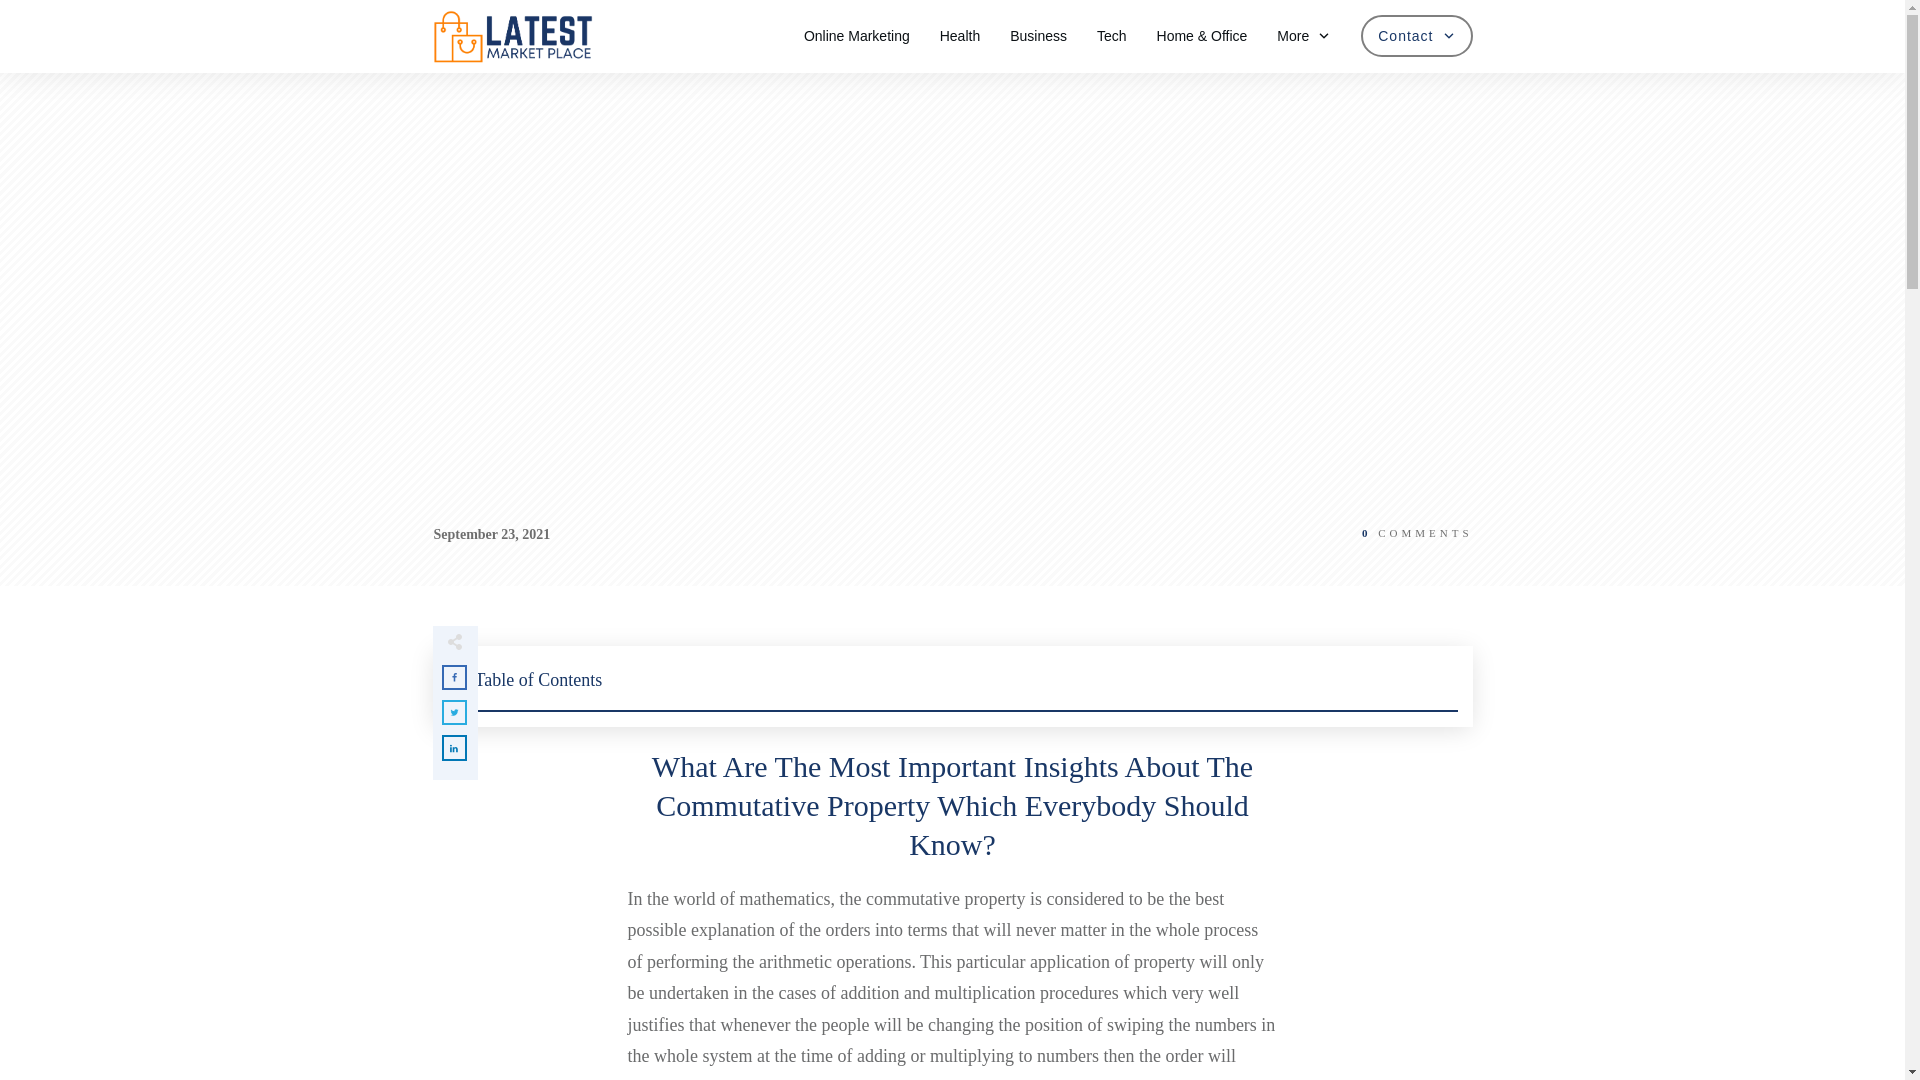 Image resolution: width=1920 pixels, height=1080 pixels. Describe the element at coordinates (857, 35) in the screenshot. I see `Online Marketing` at that location.